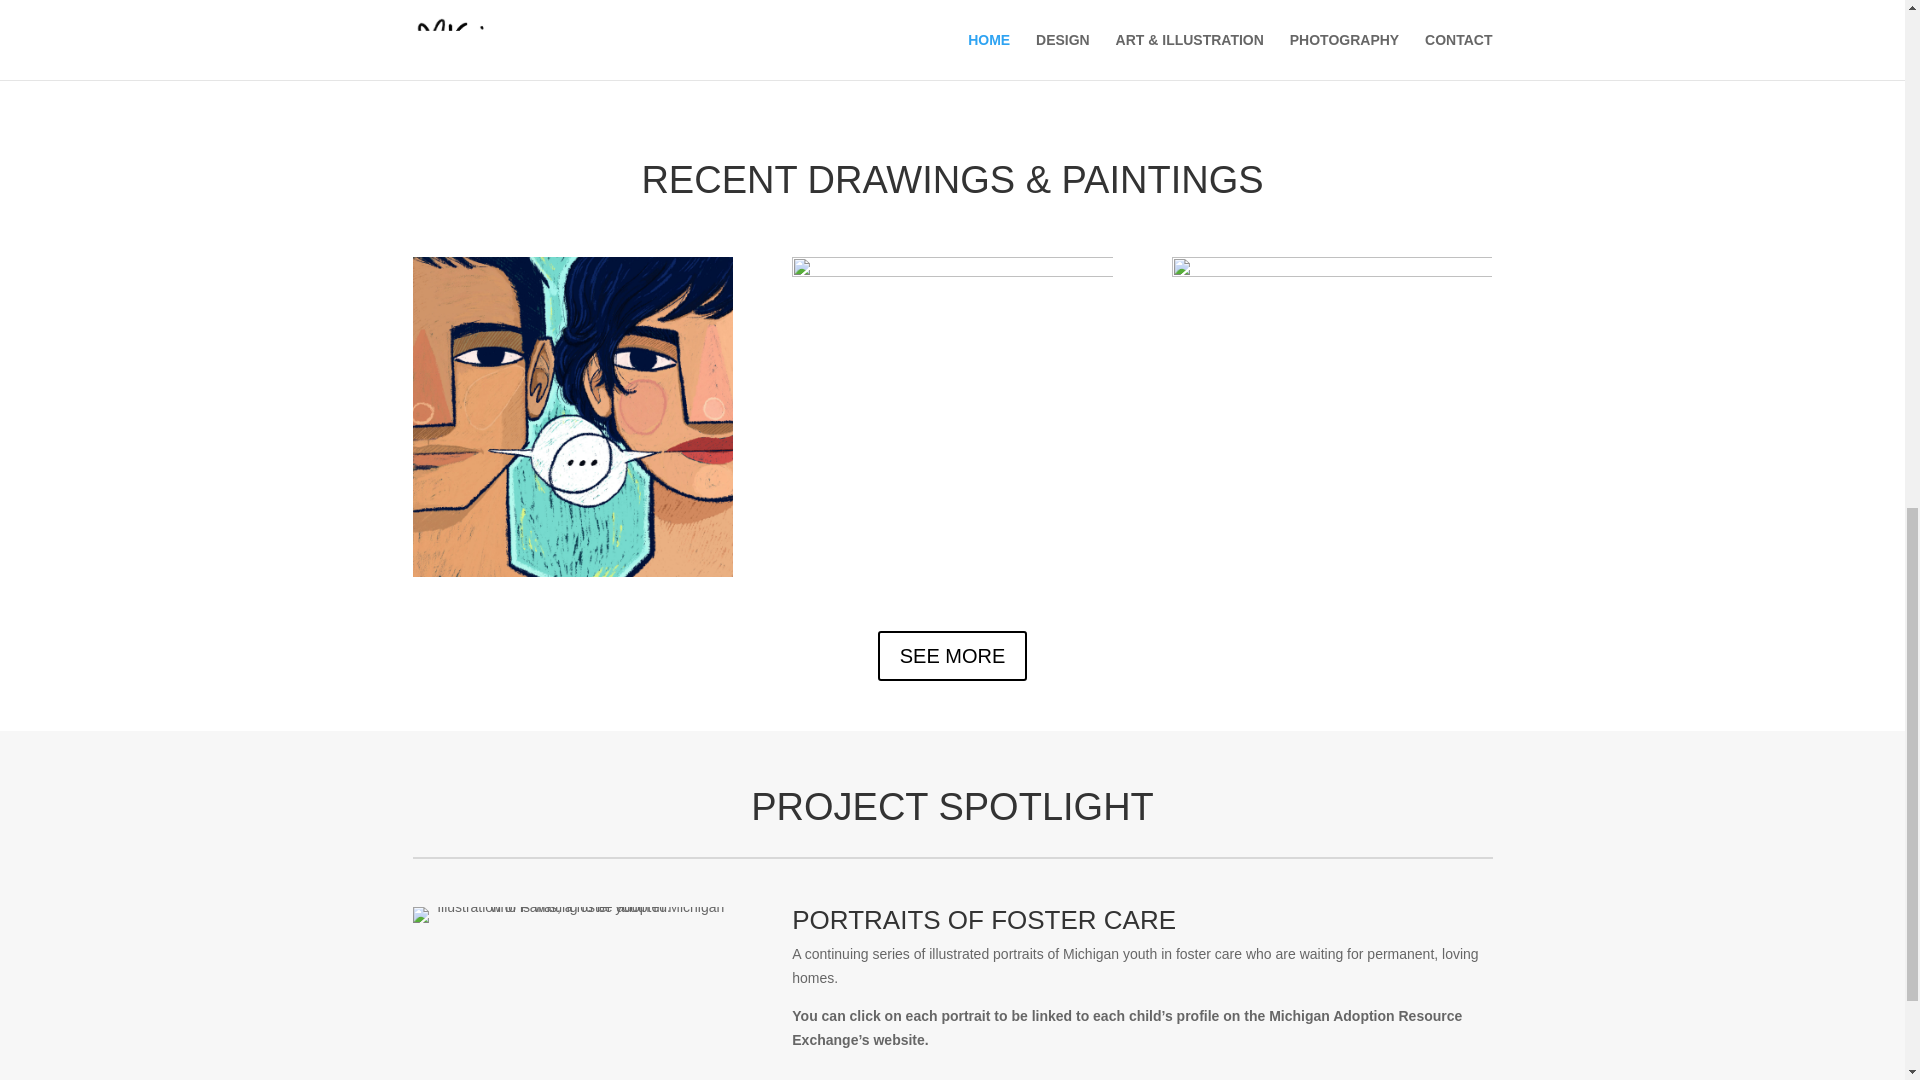  Describe the element at coordinates (1331, 416) in the screenshot. I see `sun` at that location.